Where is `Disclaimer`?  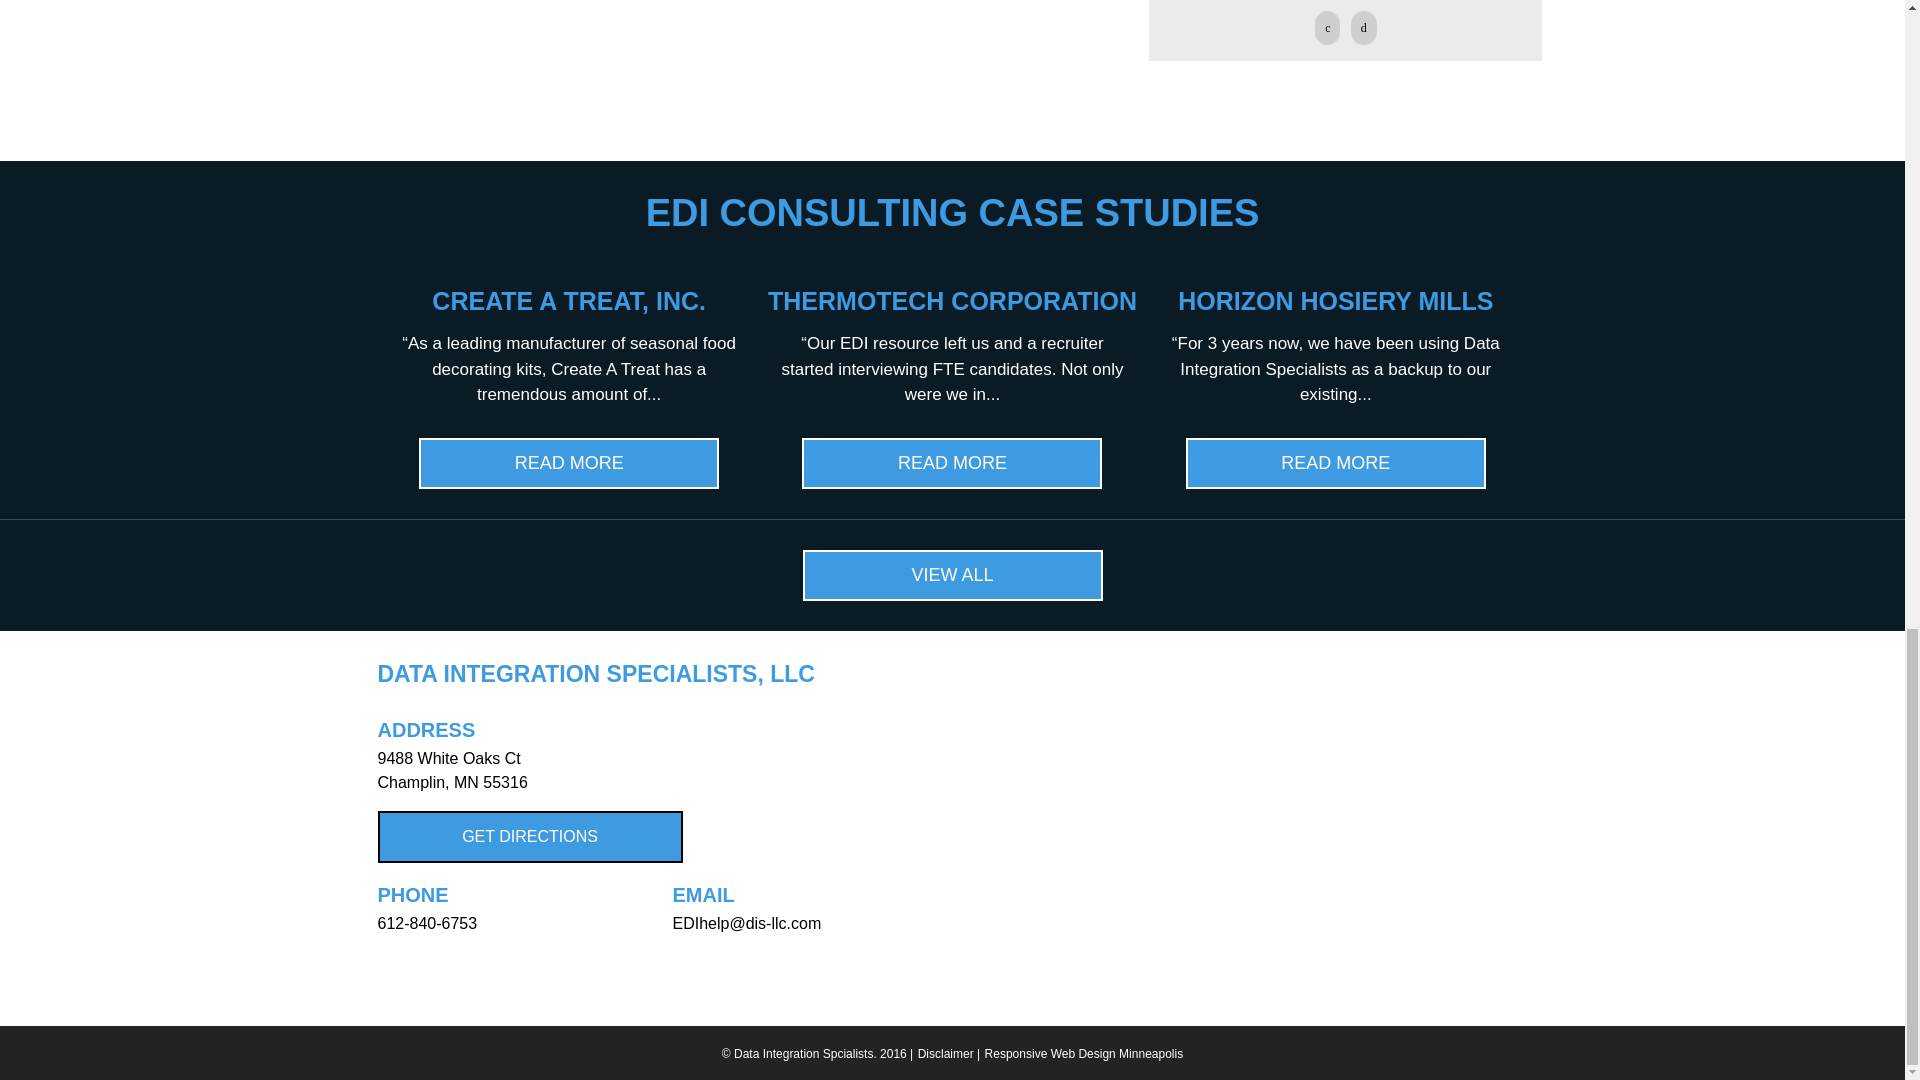 Disclaimer is located at coordinates (945, 1053).